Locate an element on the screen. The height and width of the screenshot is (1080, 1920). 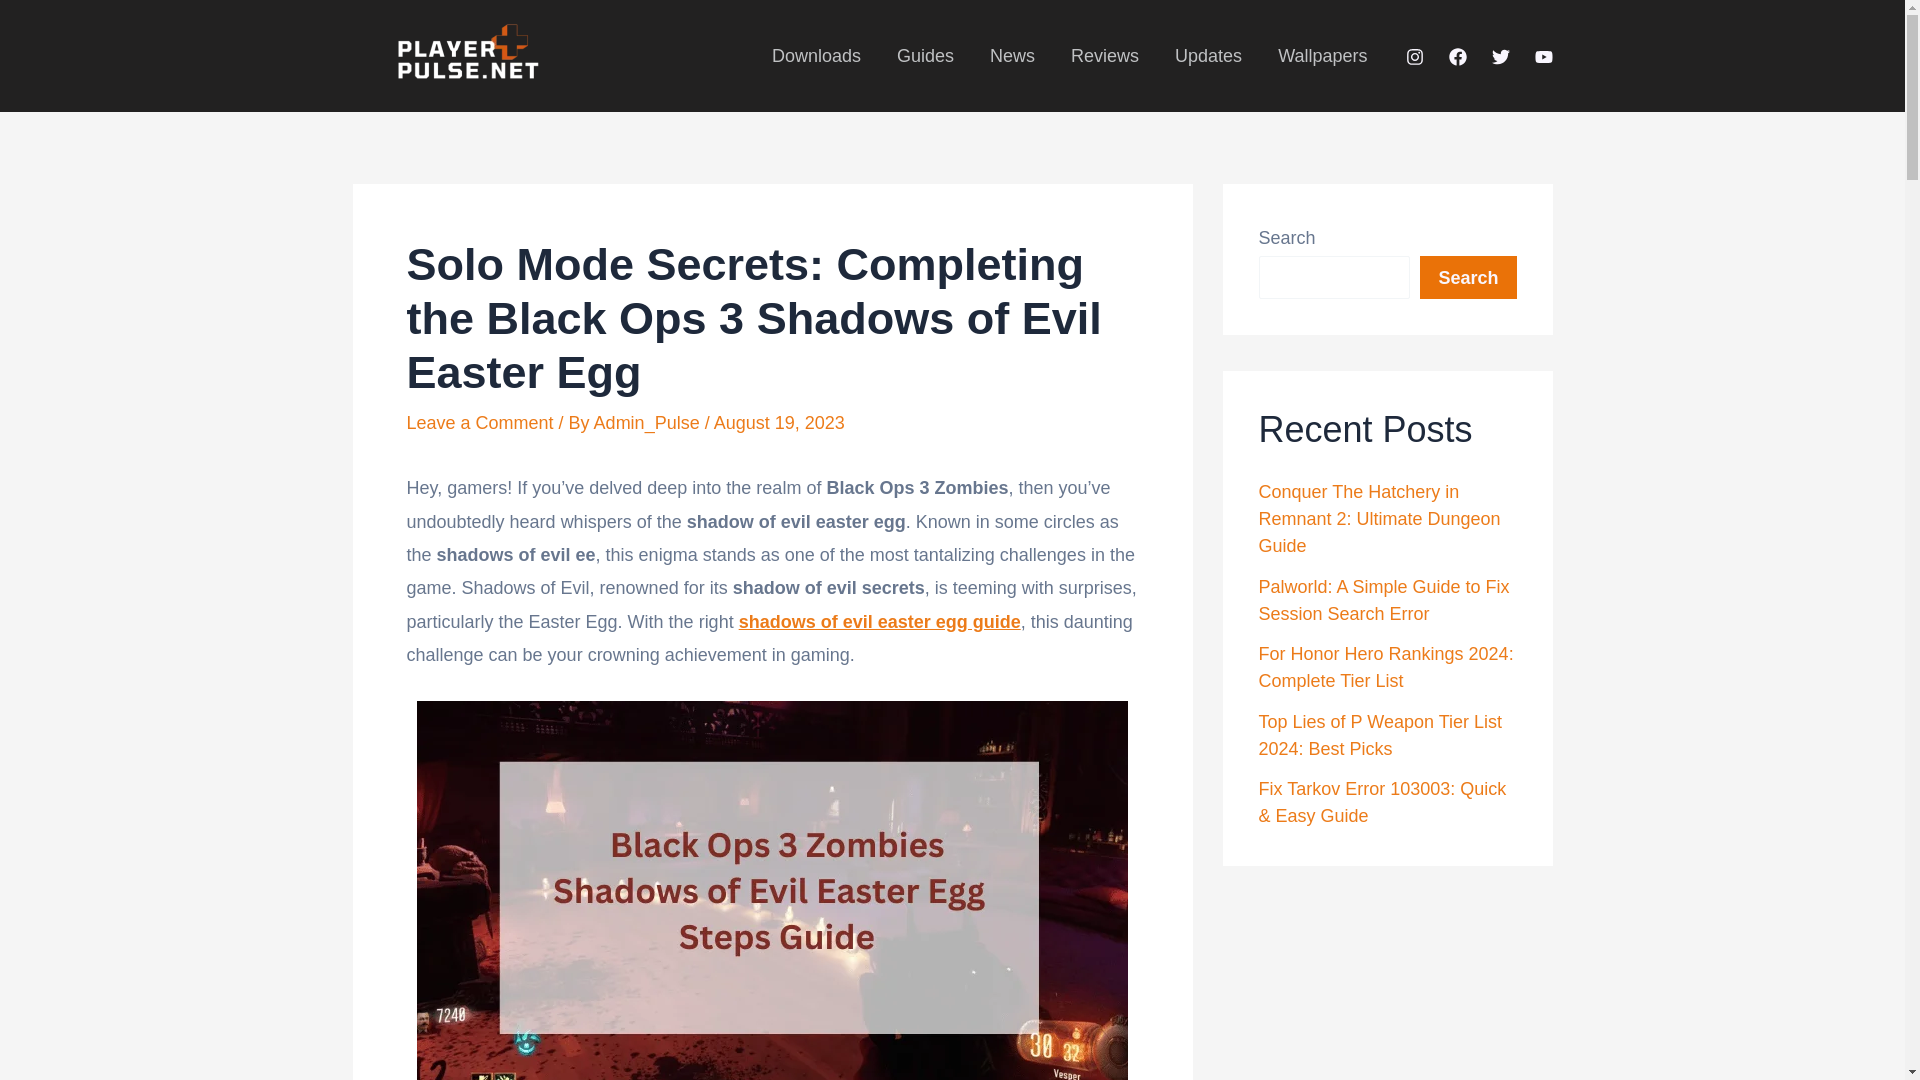
For Honor Hero Rankings 2024: Complete Tier List is located at coordinates (1384, 667).